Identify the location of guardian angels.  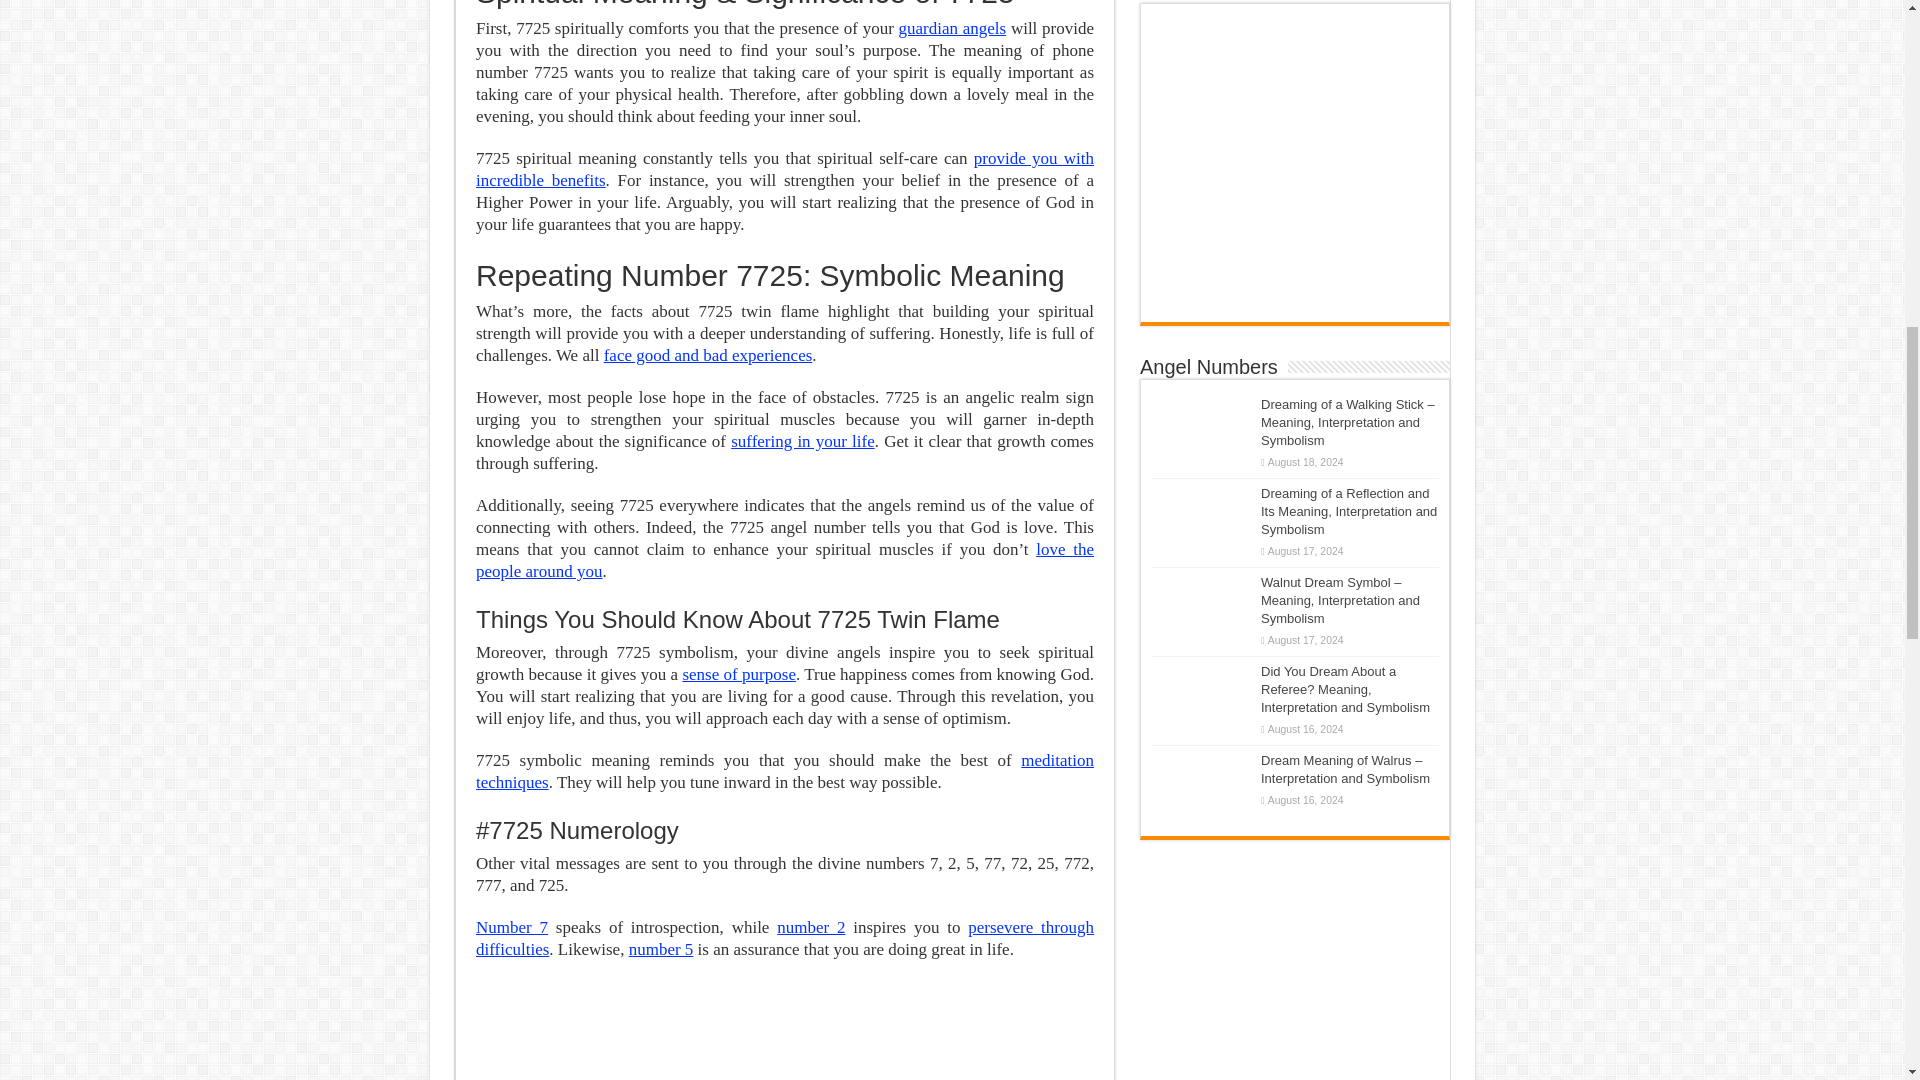
(952, 28).